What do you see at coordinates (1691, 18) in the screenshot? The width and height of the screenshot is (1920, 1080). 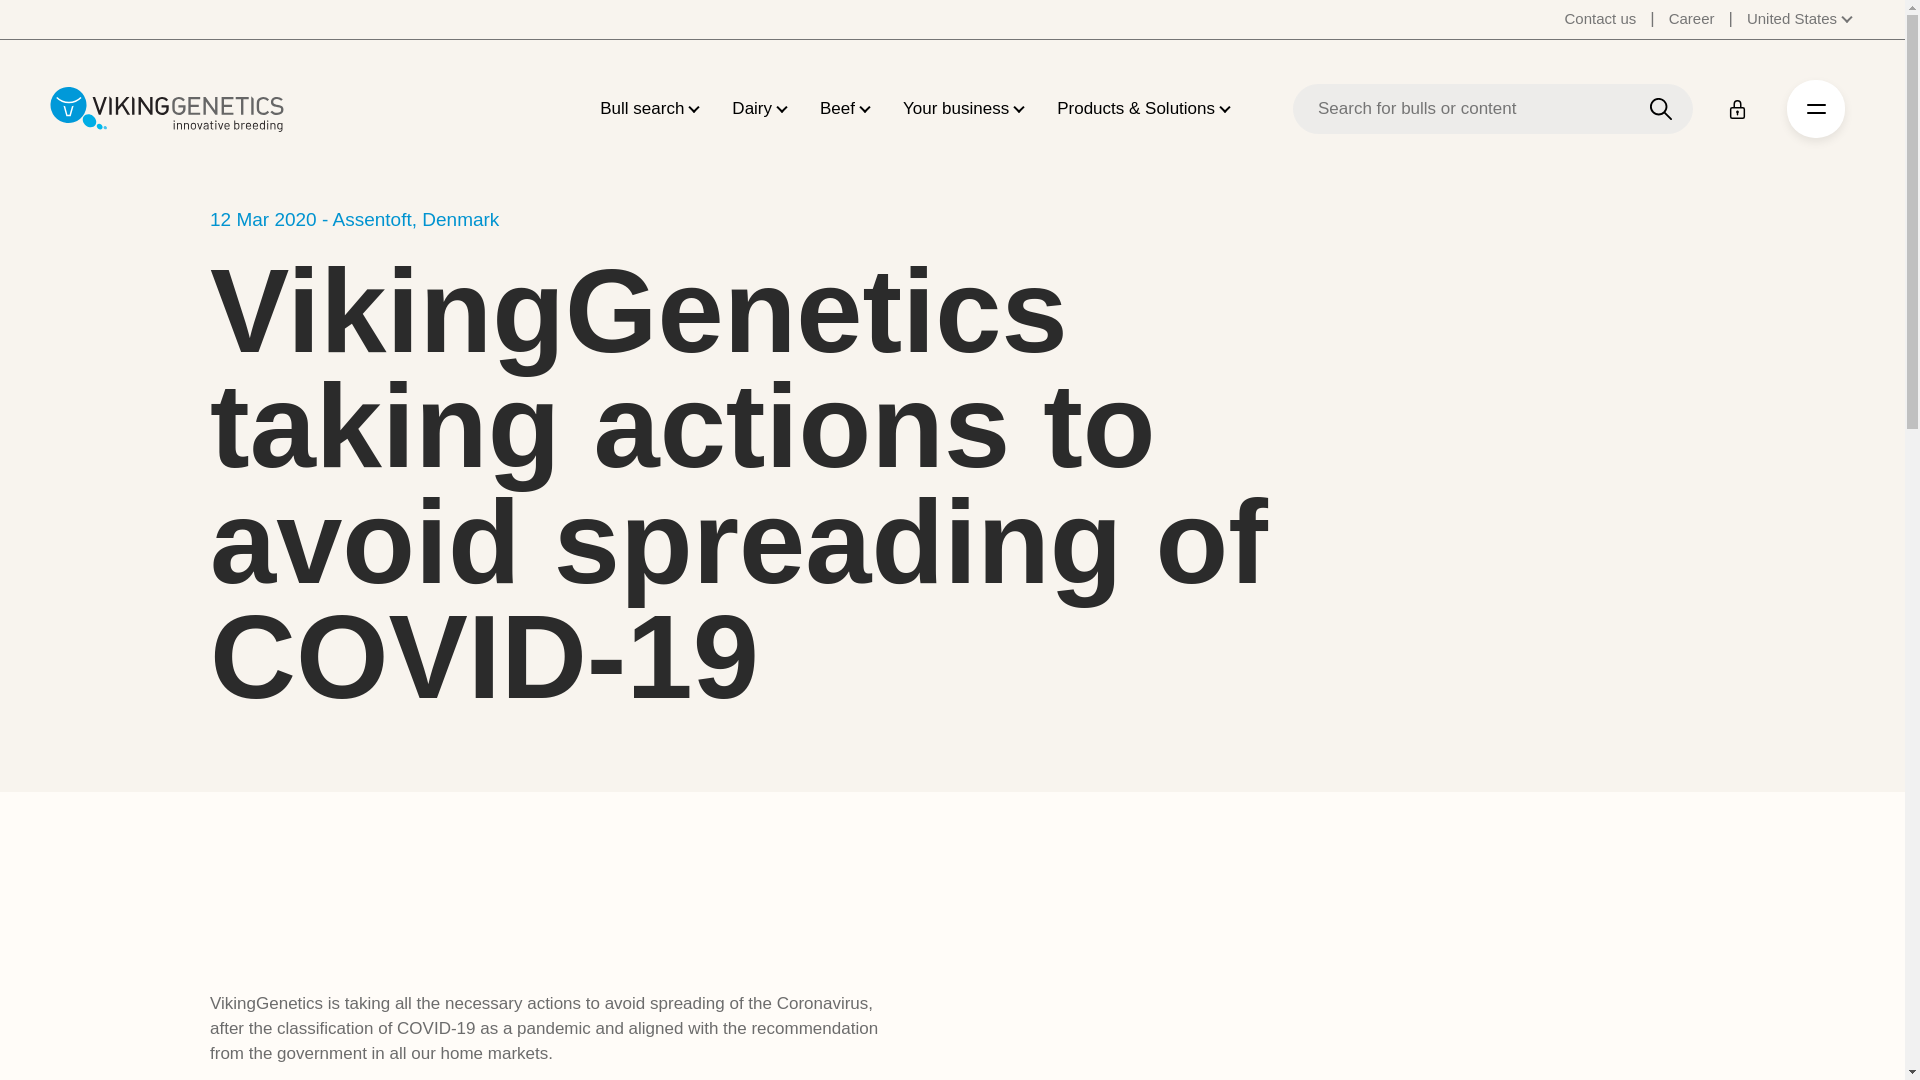 I see `Career` at bounding box center [1691, 18].